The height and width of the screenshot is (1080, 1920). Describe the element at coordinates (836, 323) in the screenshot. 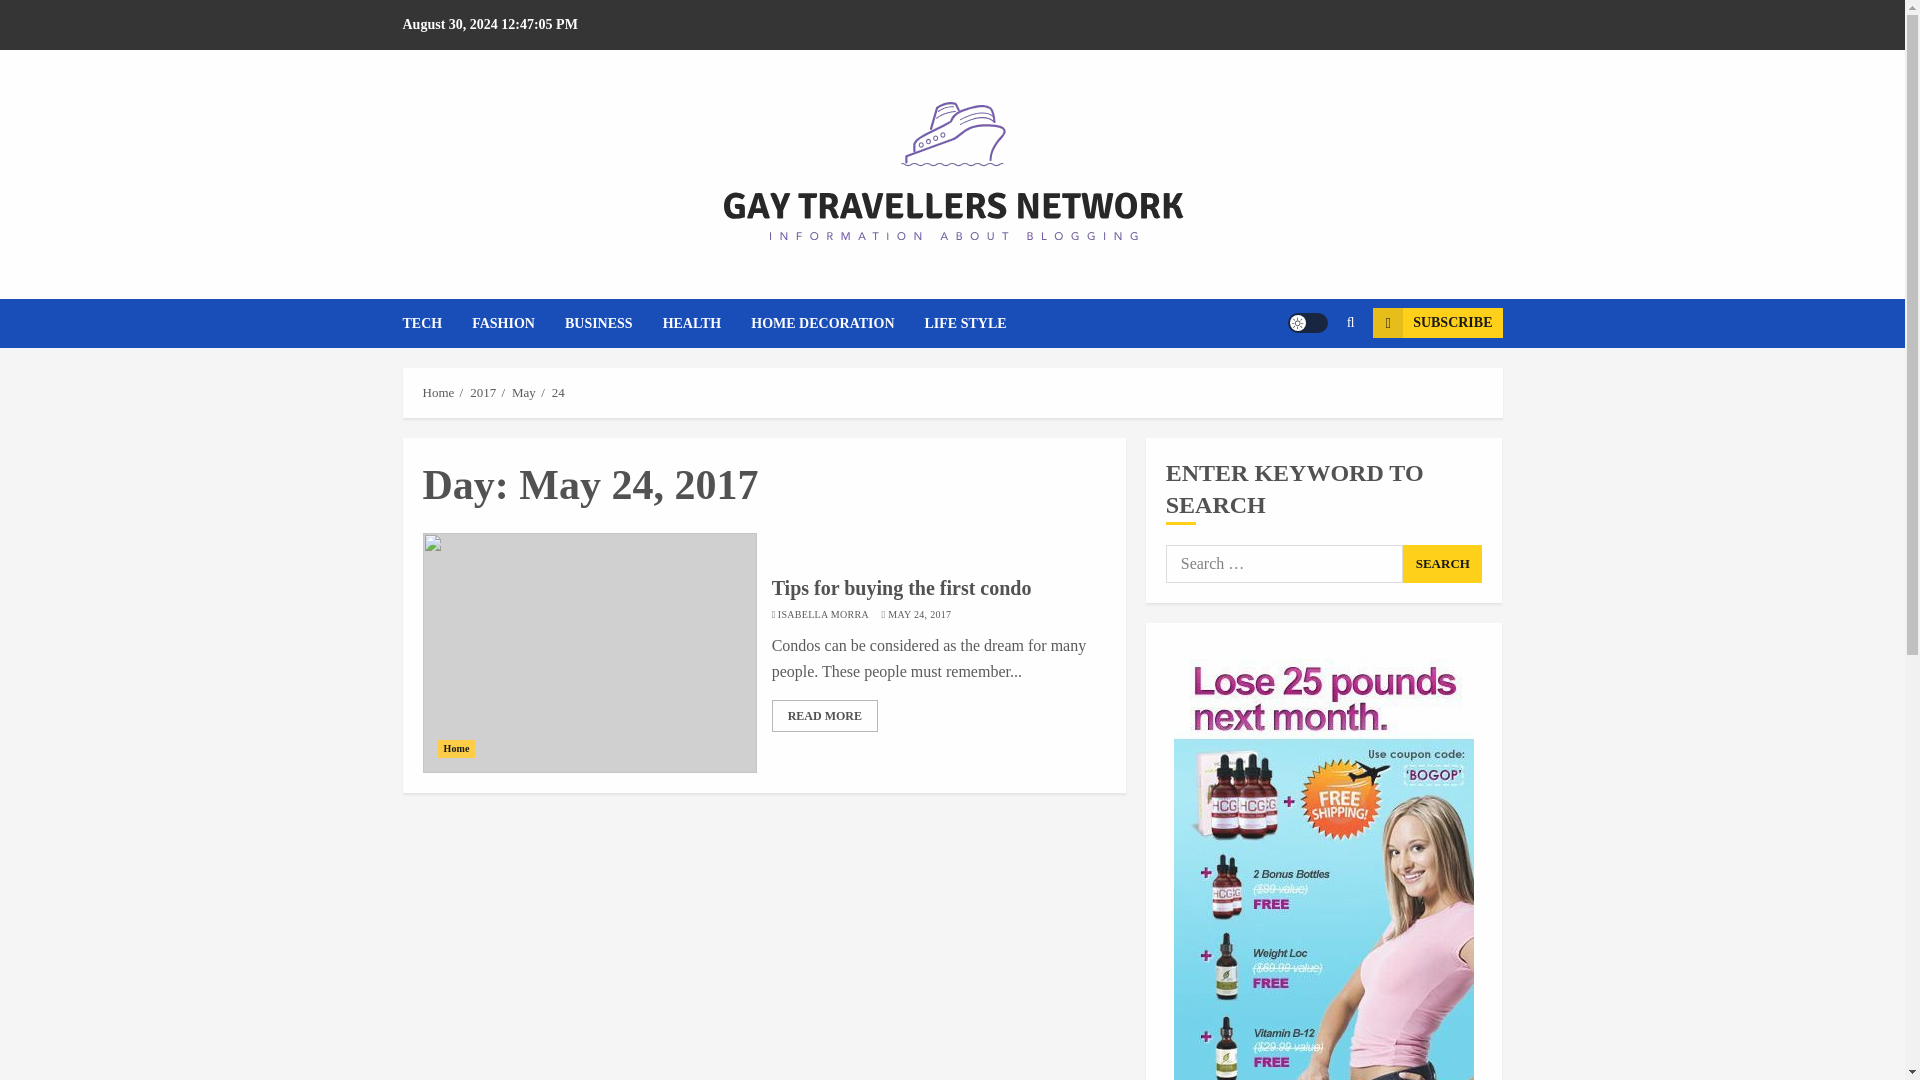

I see `HOME DECORATION` at that location.